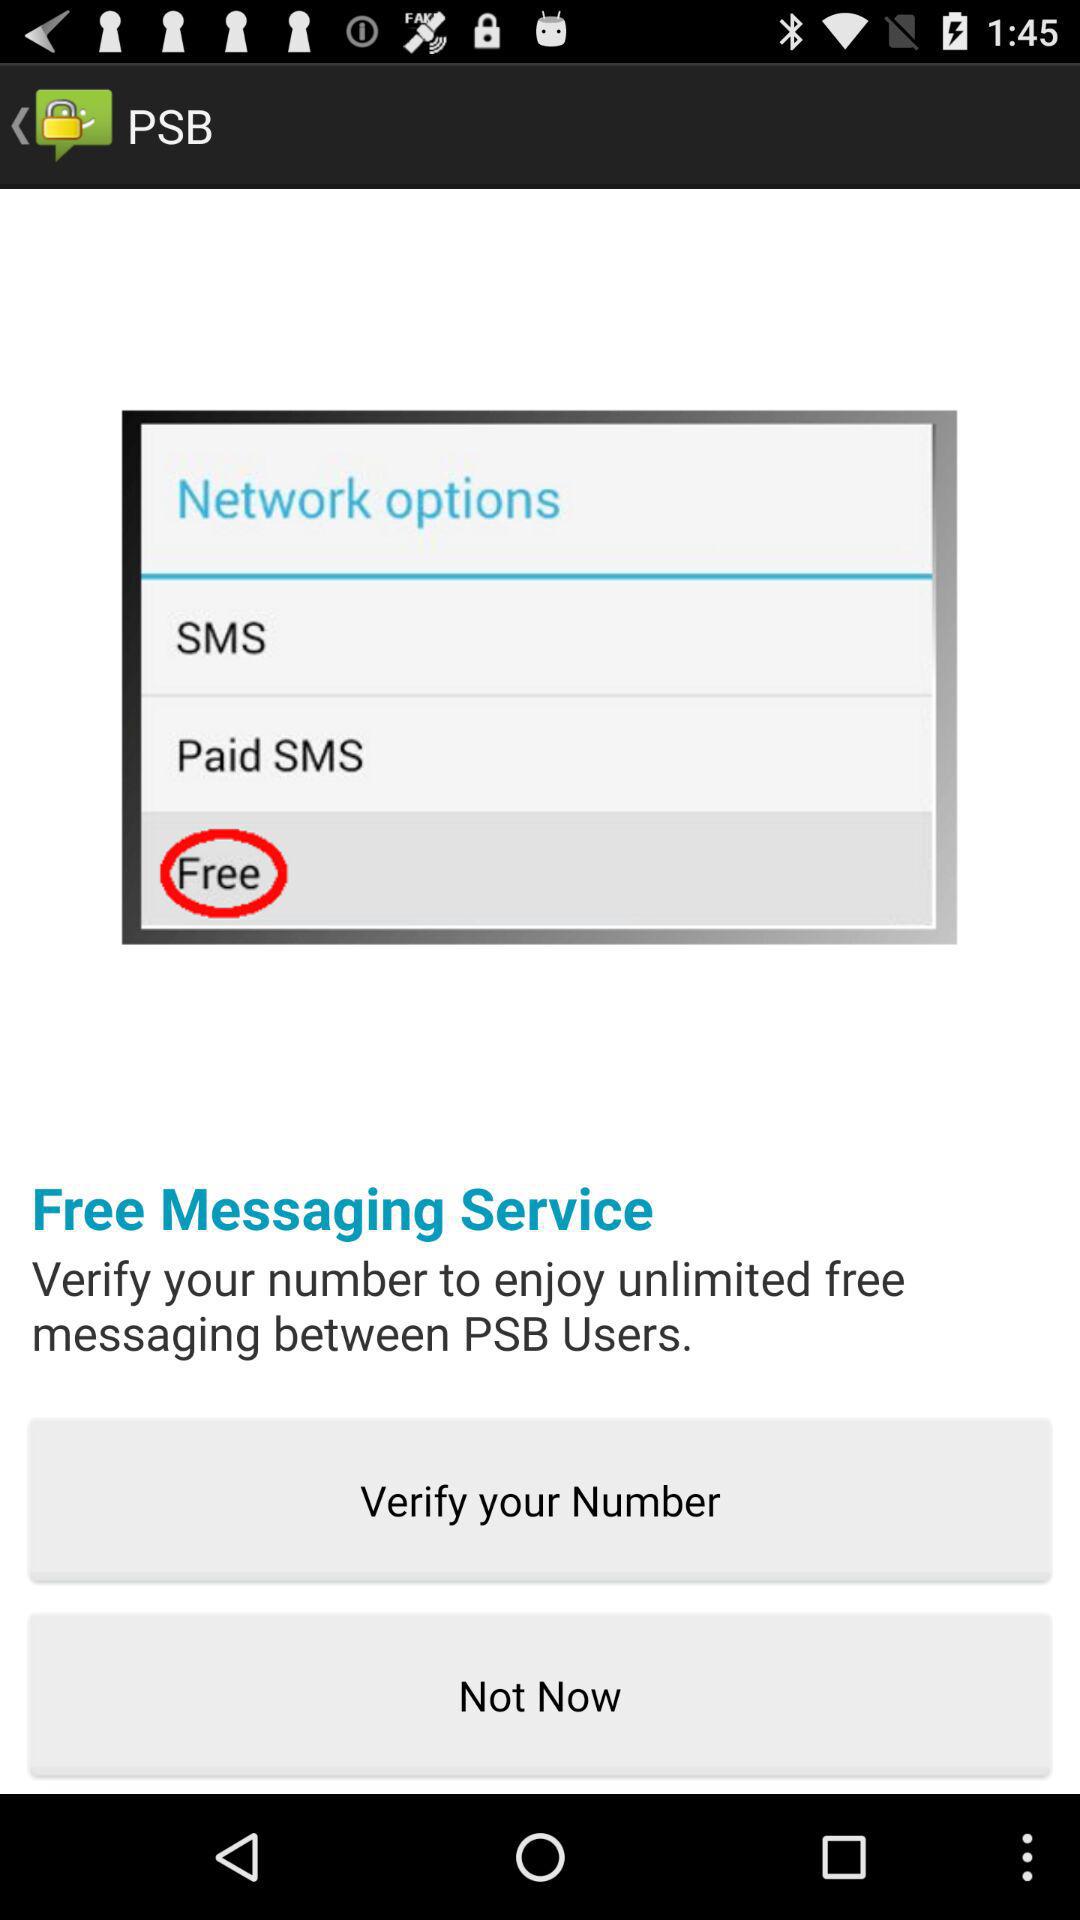 The width and height of the screenshot is (1080, 1920). Describe the element at coordinates (540, 1696) in the screenshot. I see `press the not now item` at that location.